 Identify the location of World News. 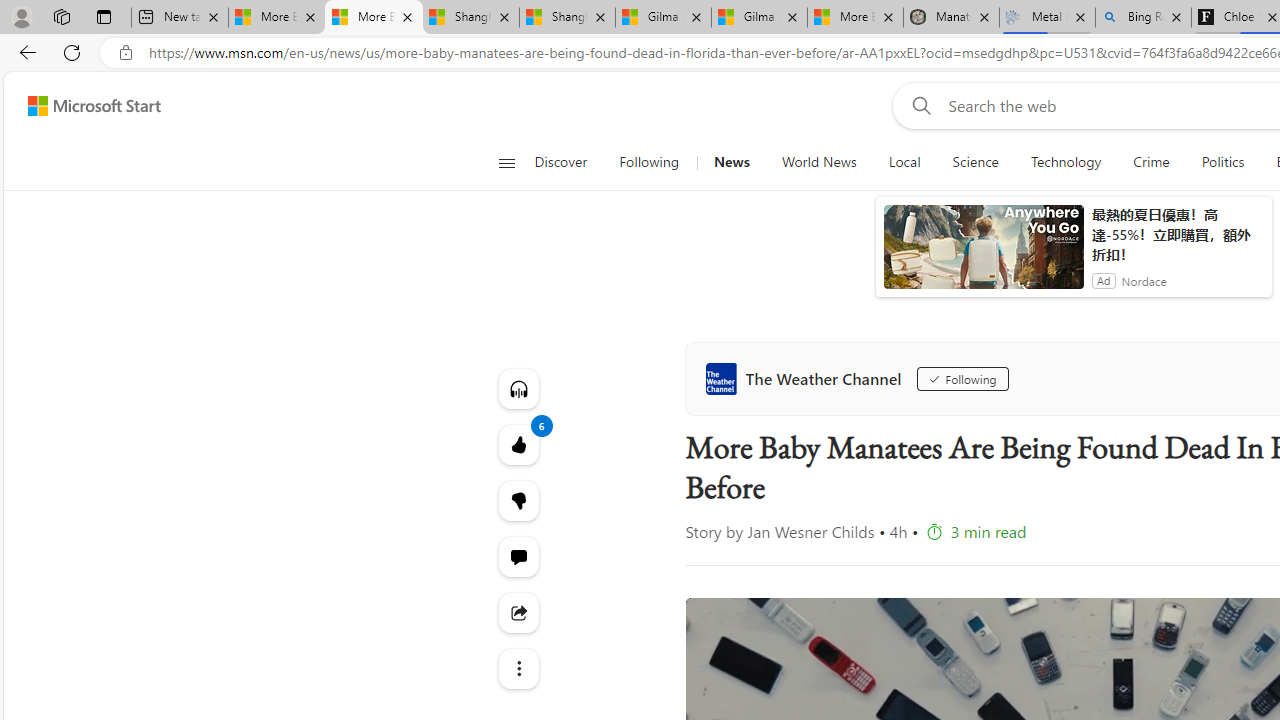
(818, 162).